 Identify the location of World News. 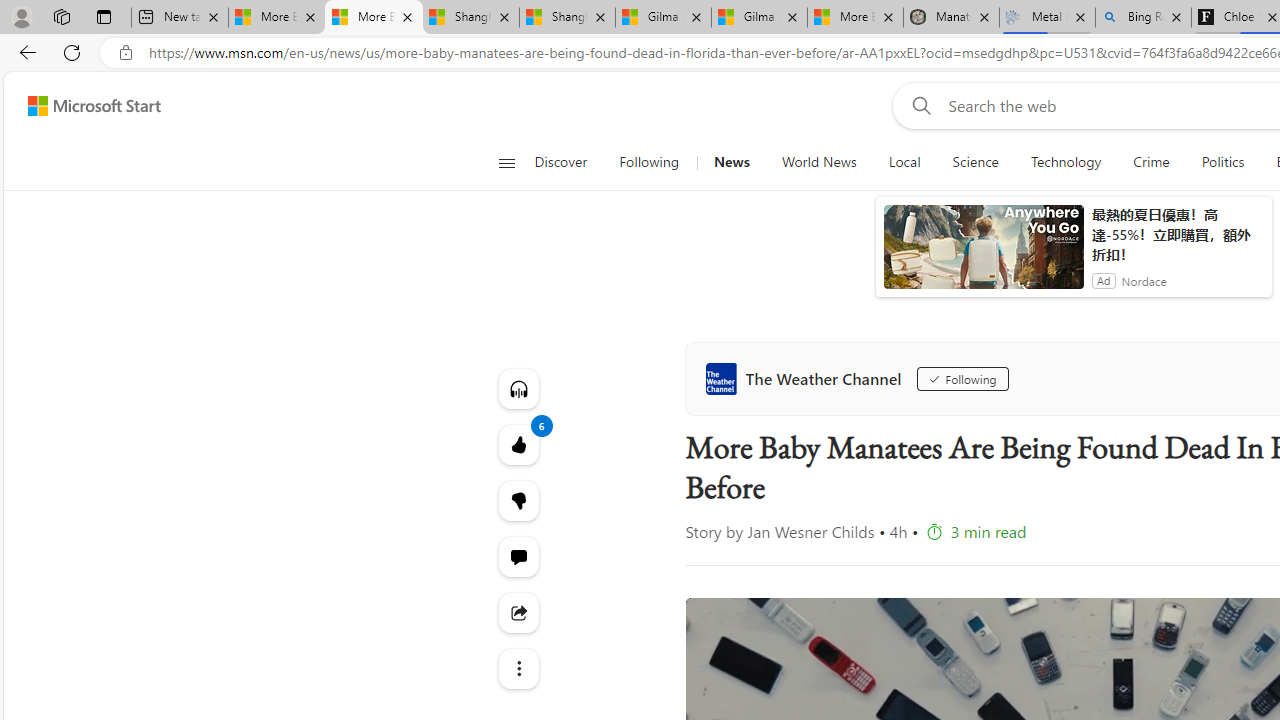
(818, 162).